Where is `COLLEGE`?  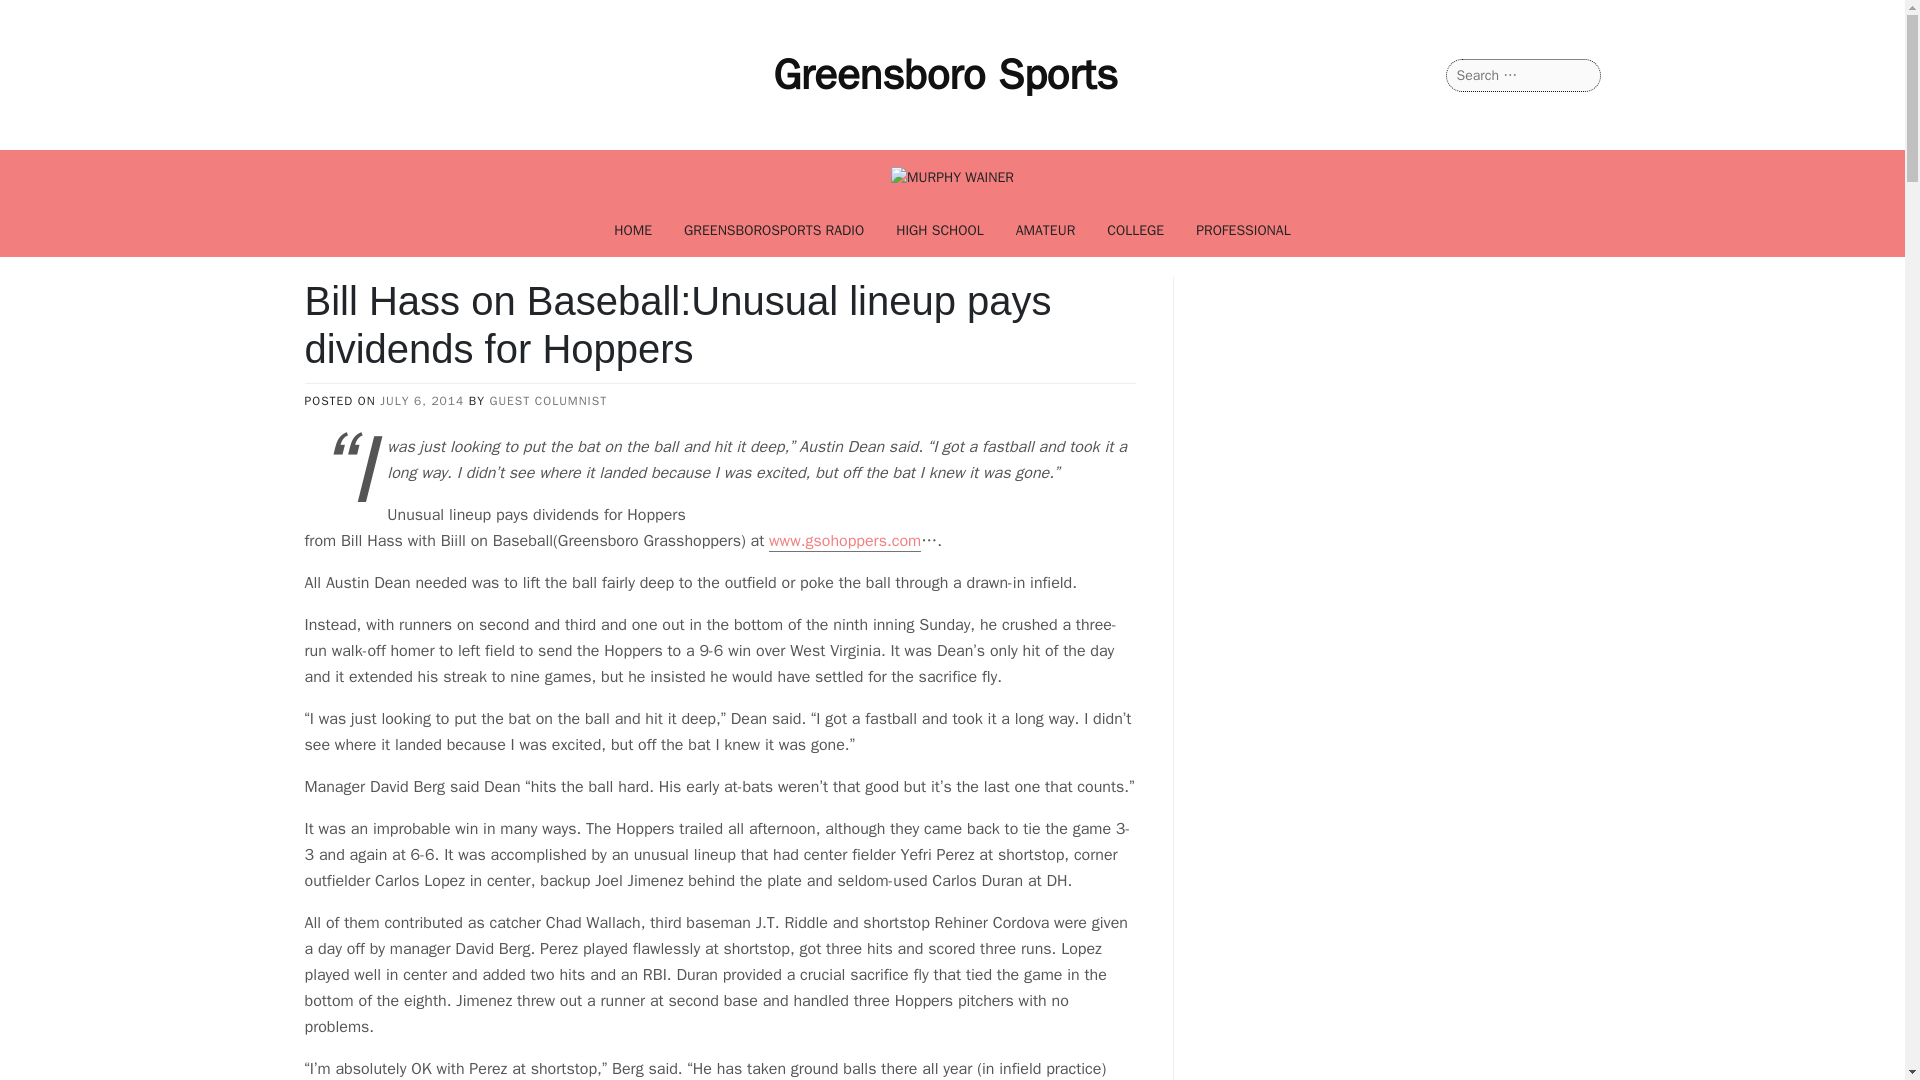
COLLEGE is located at coordinates (1135, 230).